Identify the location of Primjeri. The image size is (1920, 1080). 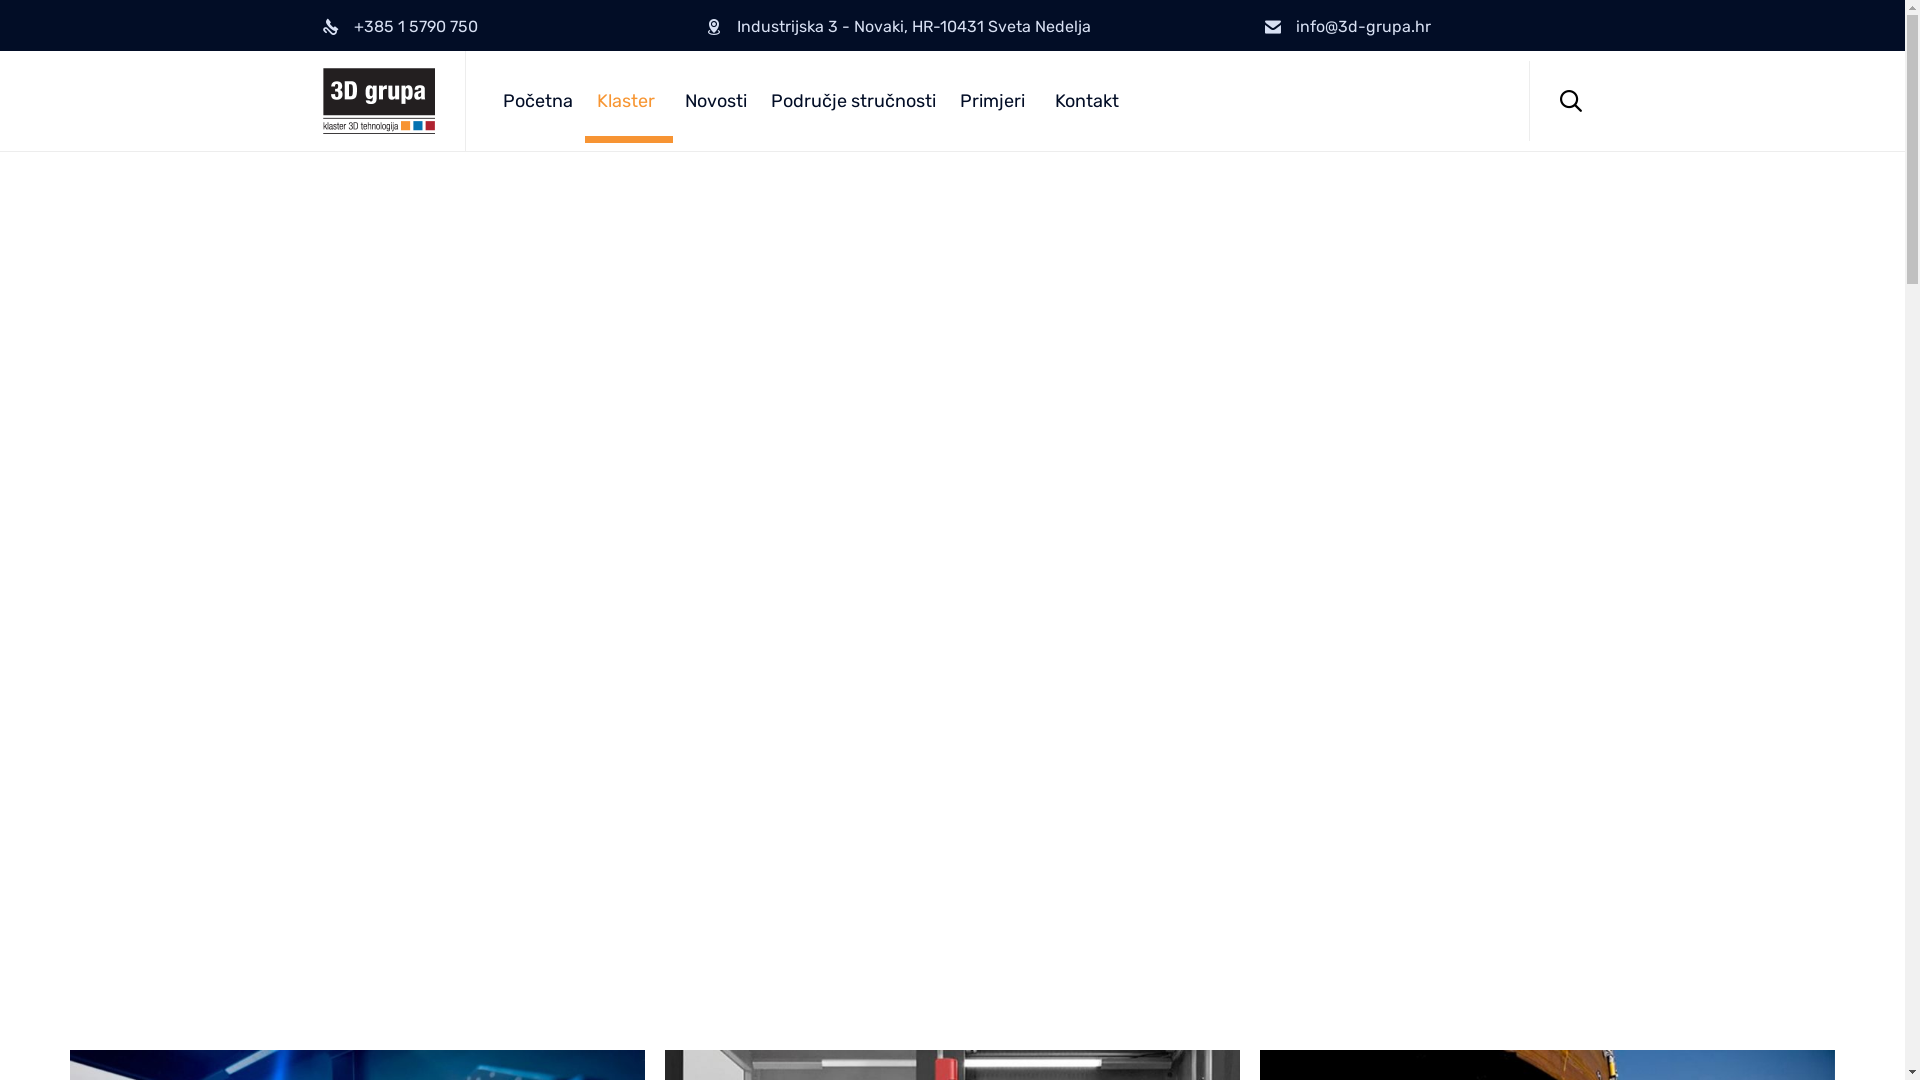
(996, 101).